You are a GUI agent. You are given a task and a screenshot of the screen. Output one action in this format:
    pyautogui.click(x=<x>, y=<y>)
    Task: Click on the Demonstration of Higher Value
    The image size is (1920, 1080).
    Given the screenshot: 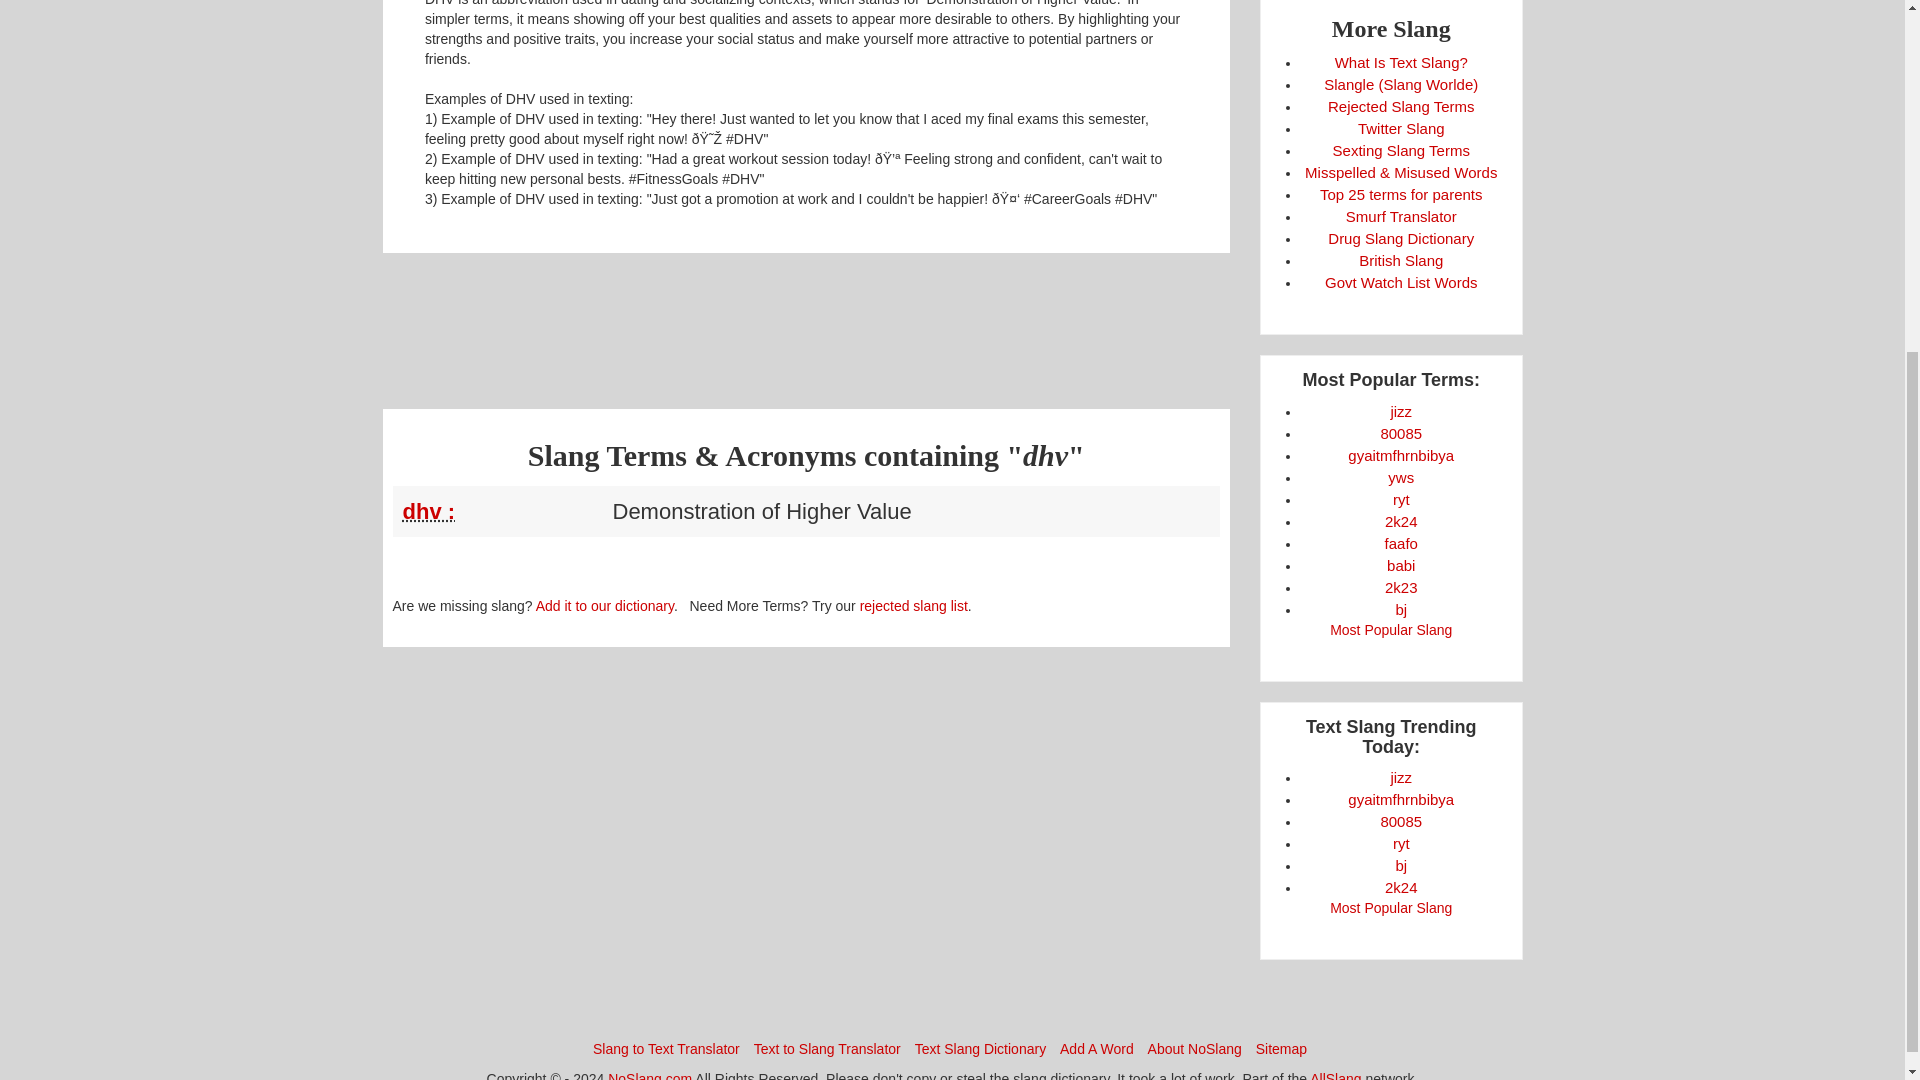 What is the action you would take?
    pyautogui.click(x=502, y=511)
    